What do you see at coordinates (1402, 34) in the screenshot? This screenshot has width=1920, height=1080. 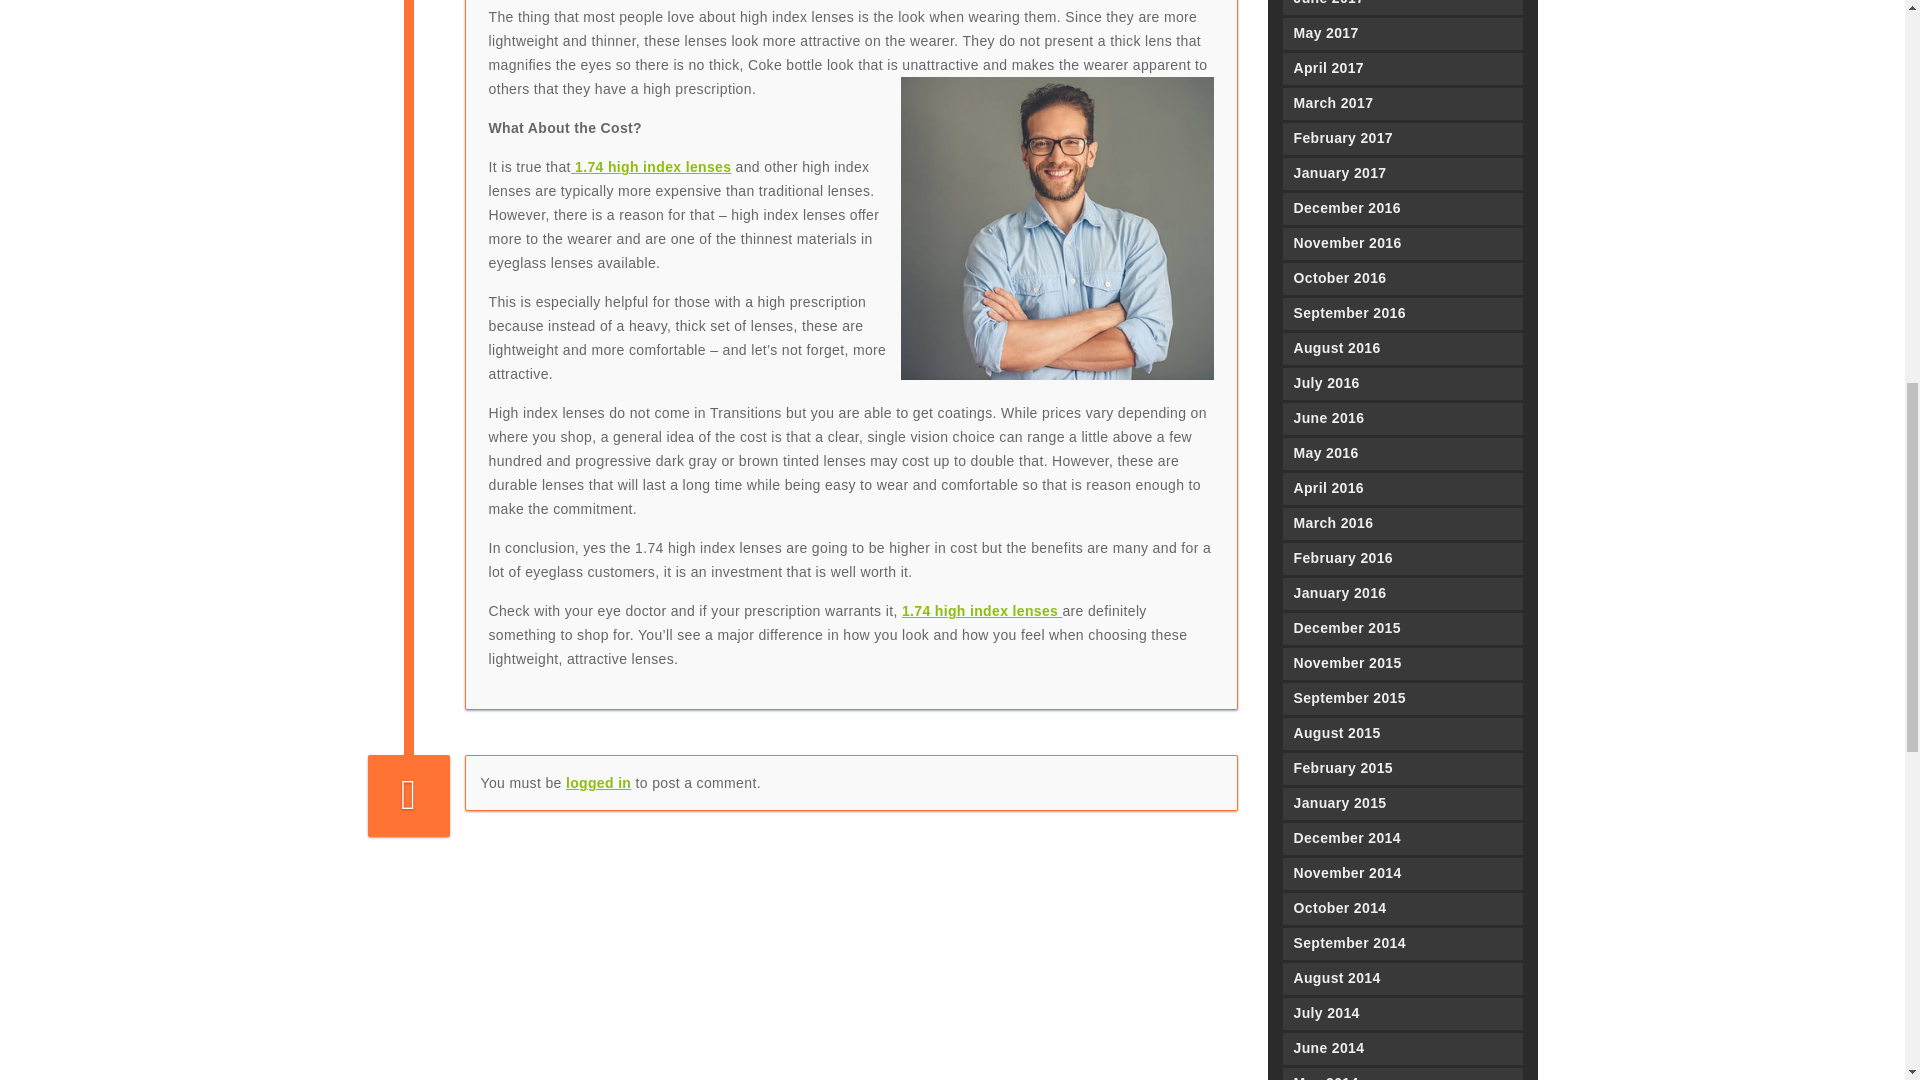 I see `May 2017` at bounding box center [1402, 34].